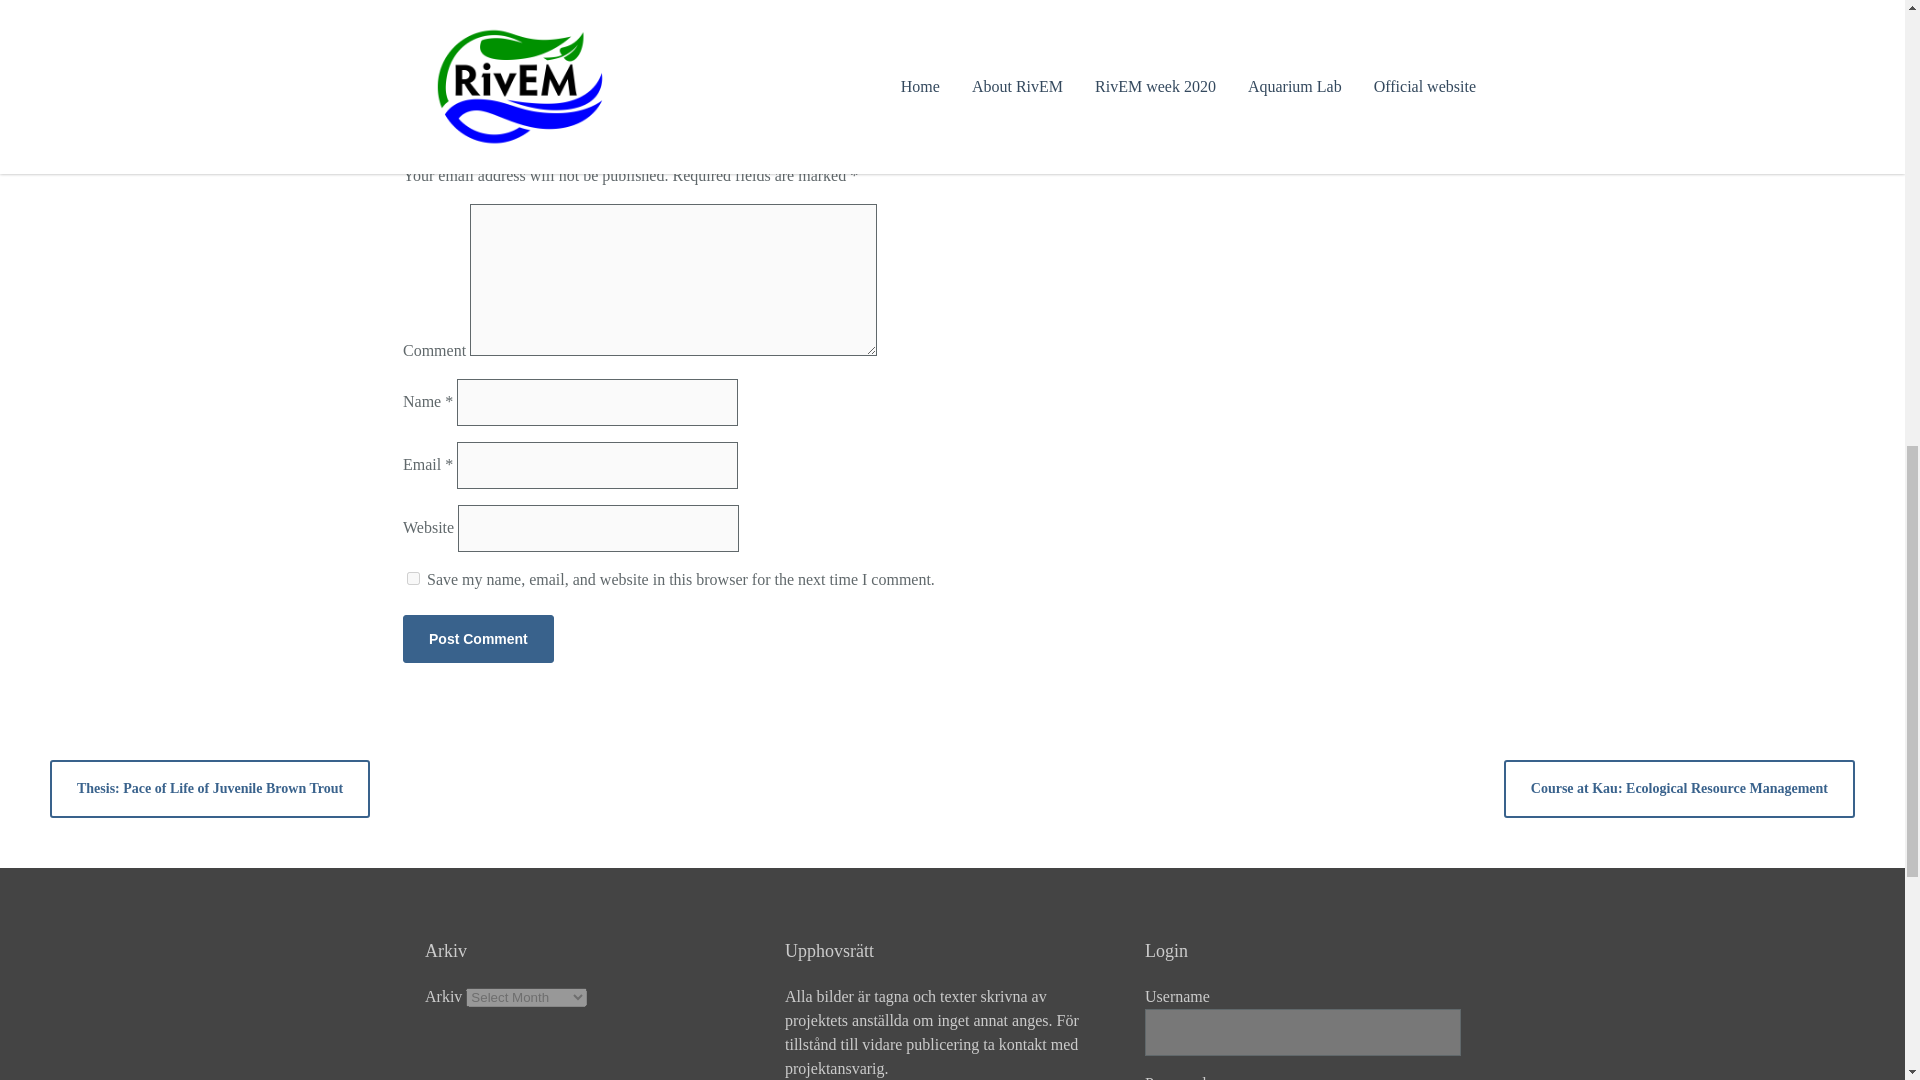  Describe the element at coordinates (210, 788) in the screenshot. I see `Thesis: Pace of Life of Juvenile Brown Trout` at that location.